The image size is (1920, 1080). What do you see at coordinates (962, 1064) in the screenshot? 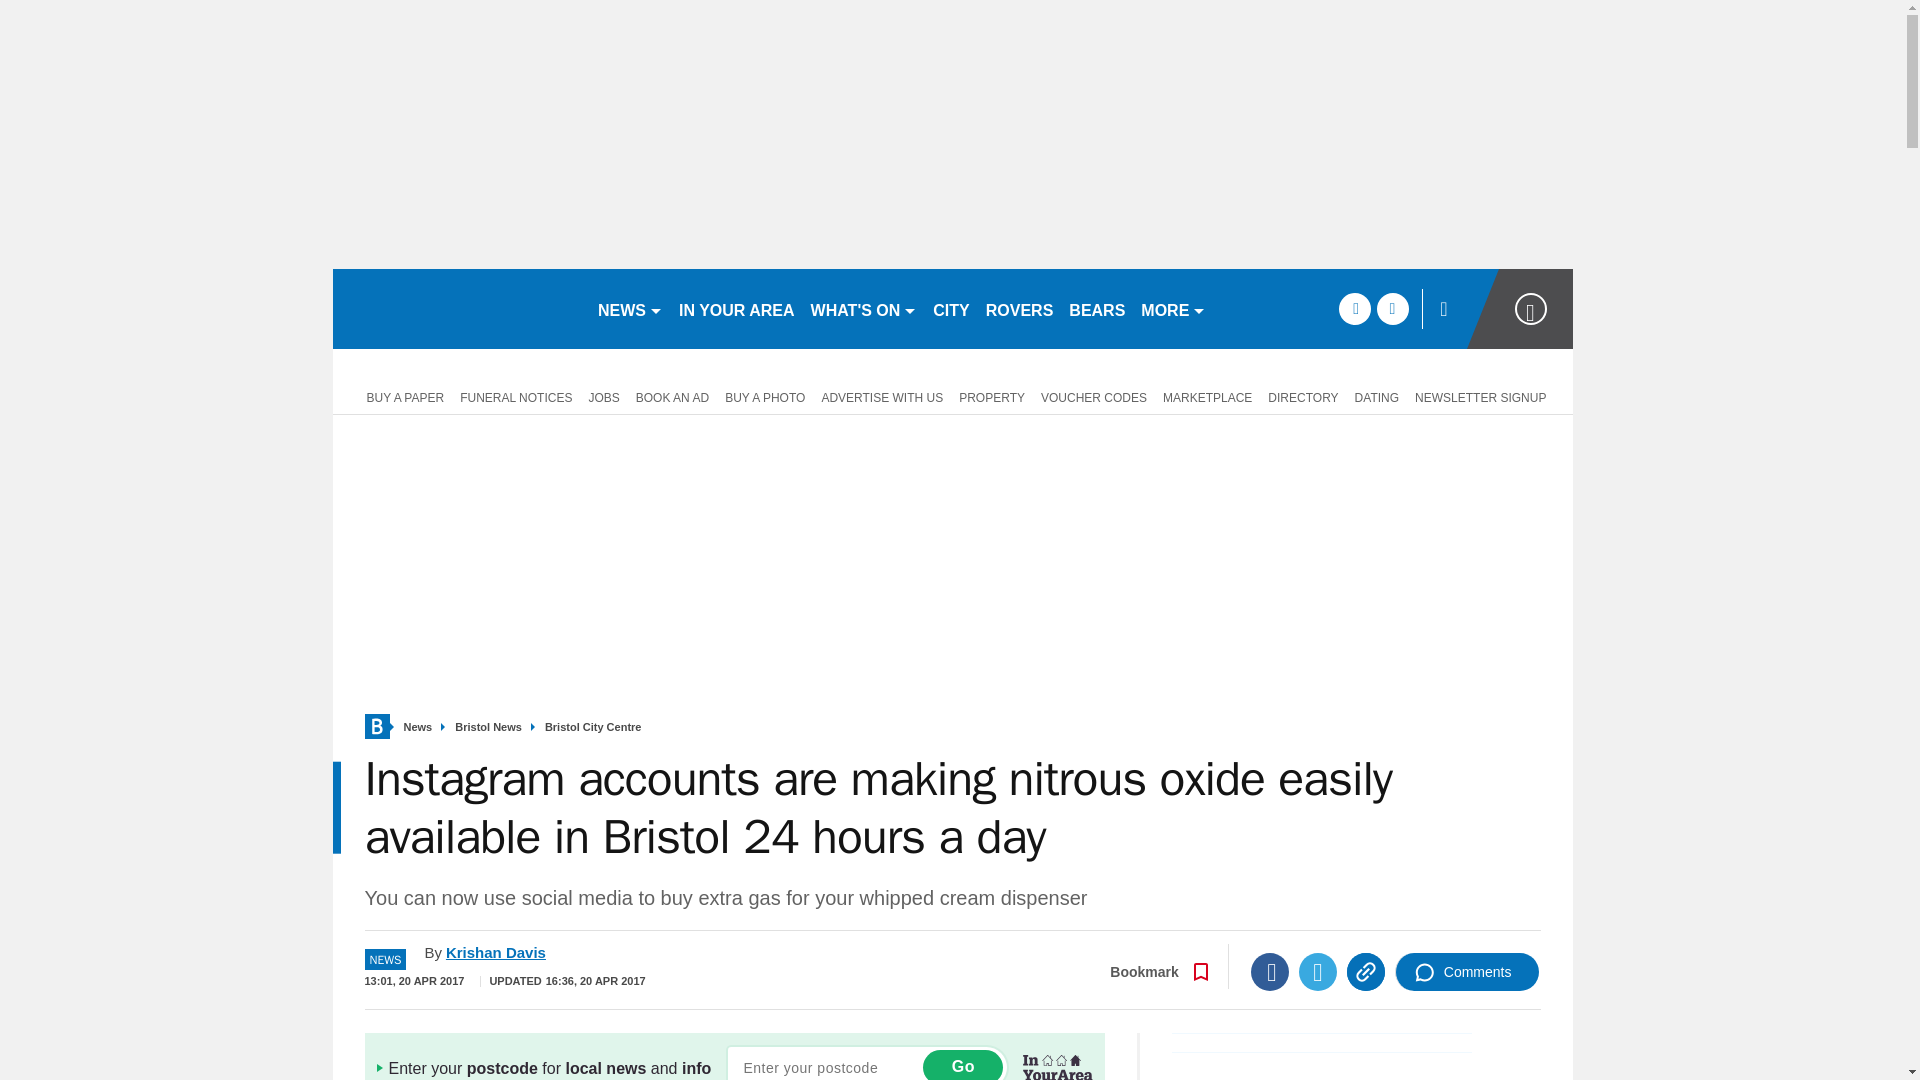
I see `Go` at bounding box center [962, 1064].